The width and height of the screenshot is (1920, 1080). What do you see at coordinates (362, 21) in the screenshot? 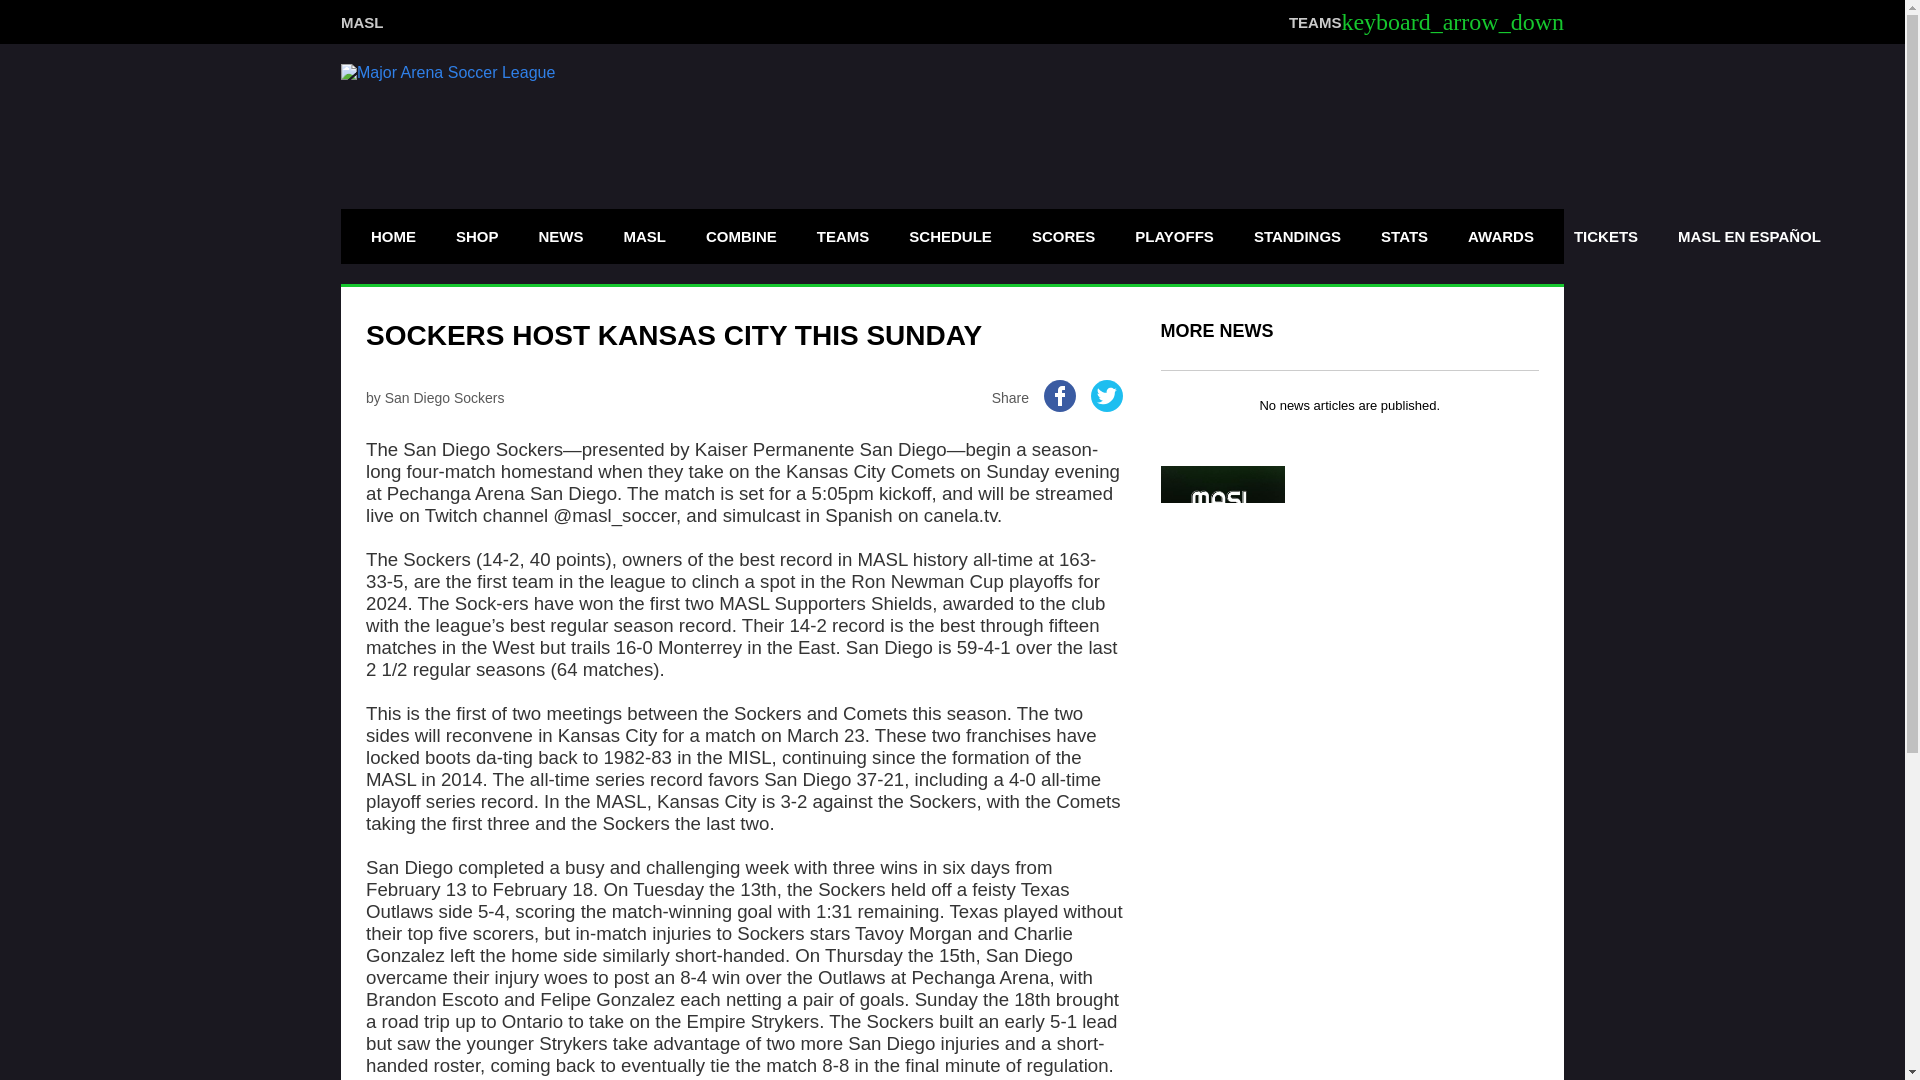
I see `MASL` at bounding box center [362, 21].